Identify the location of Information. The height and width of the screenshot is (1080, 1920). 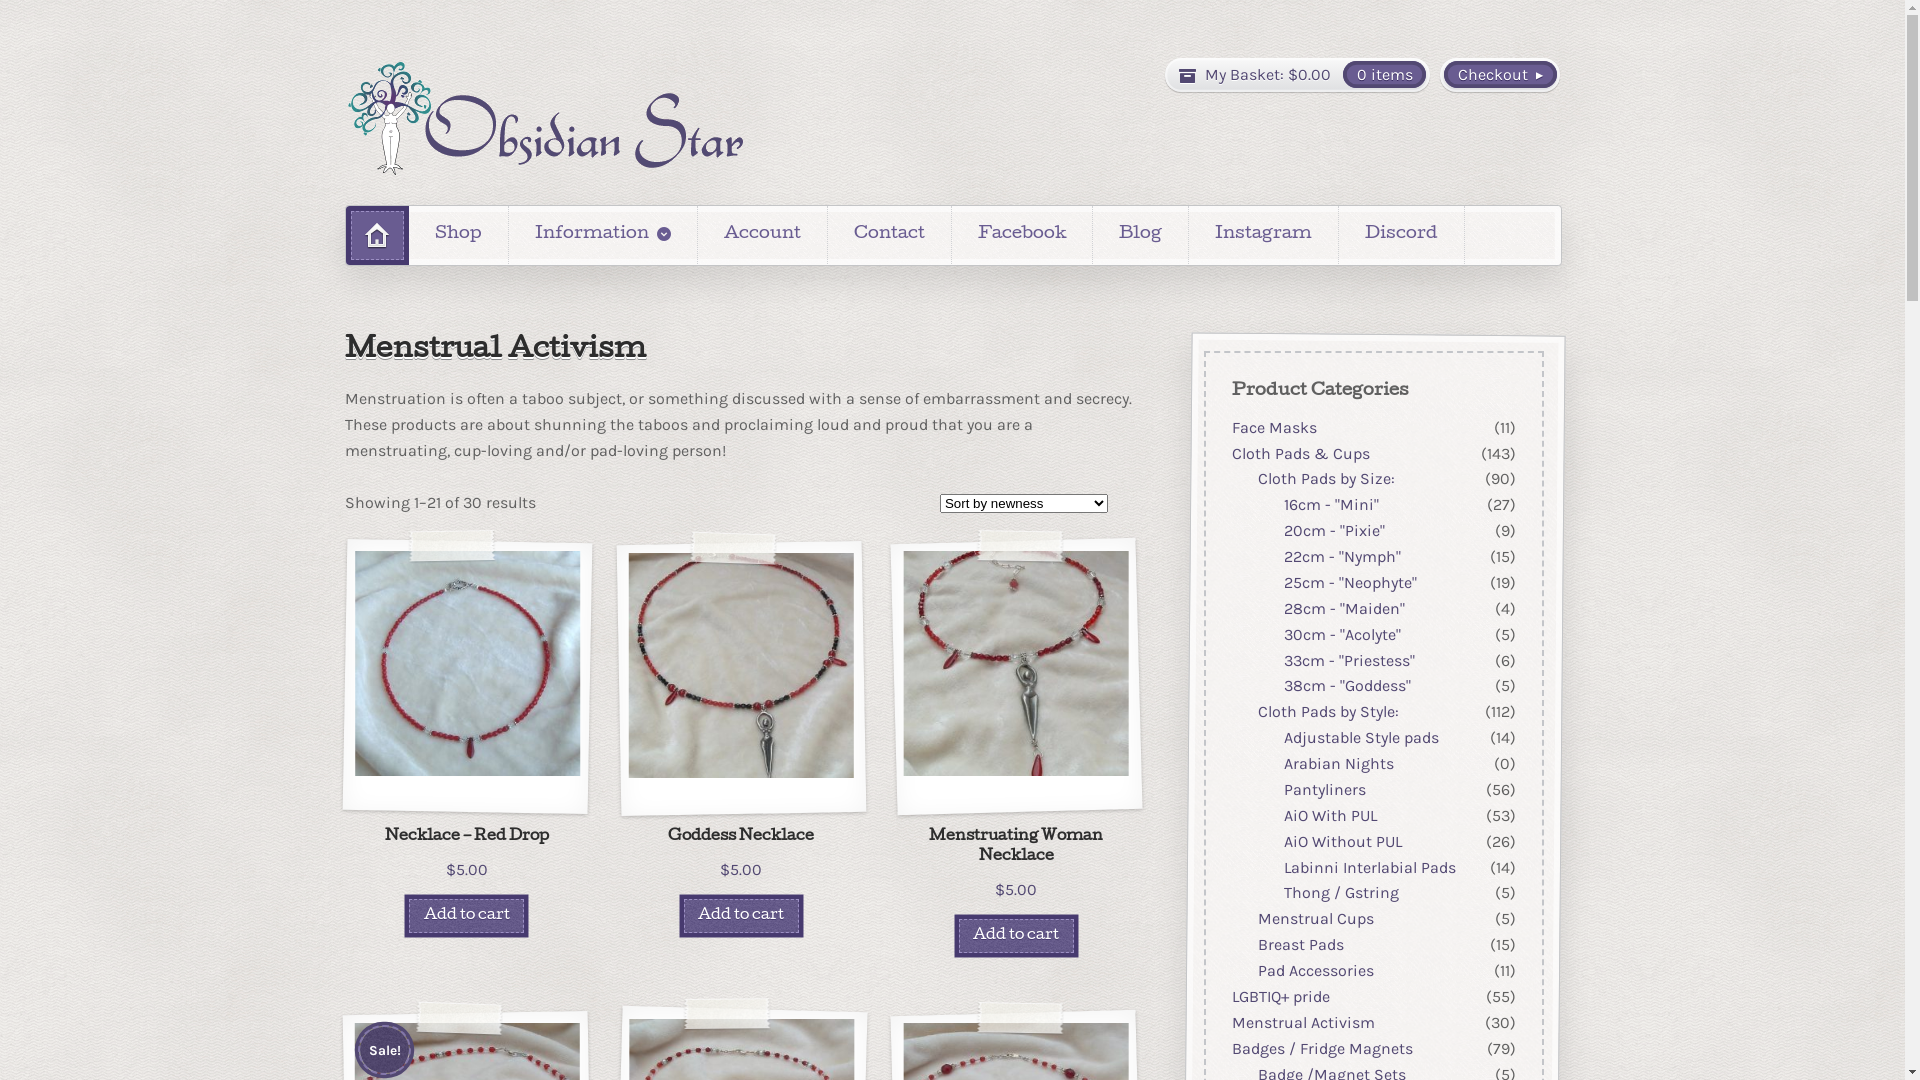
(602, 235).